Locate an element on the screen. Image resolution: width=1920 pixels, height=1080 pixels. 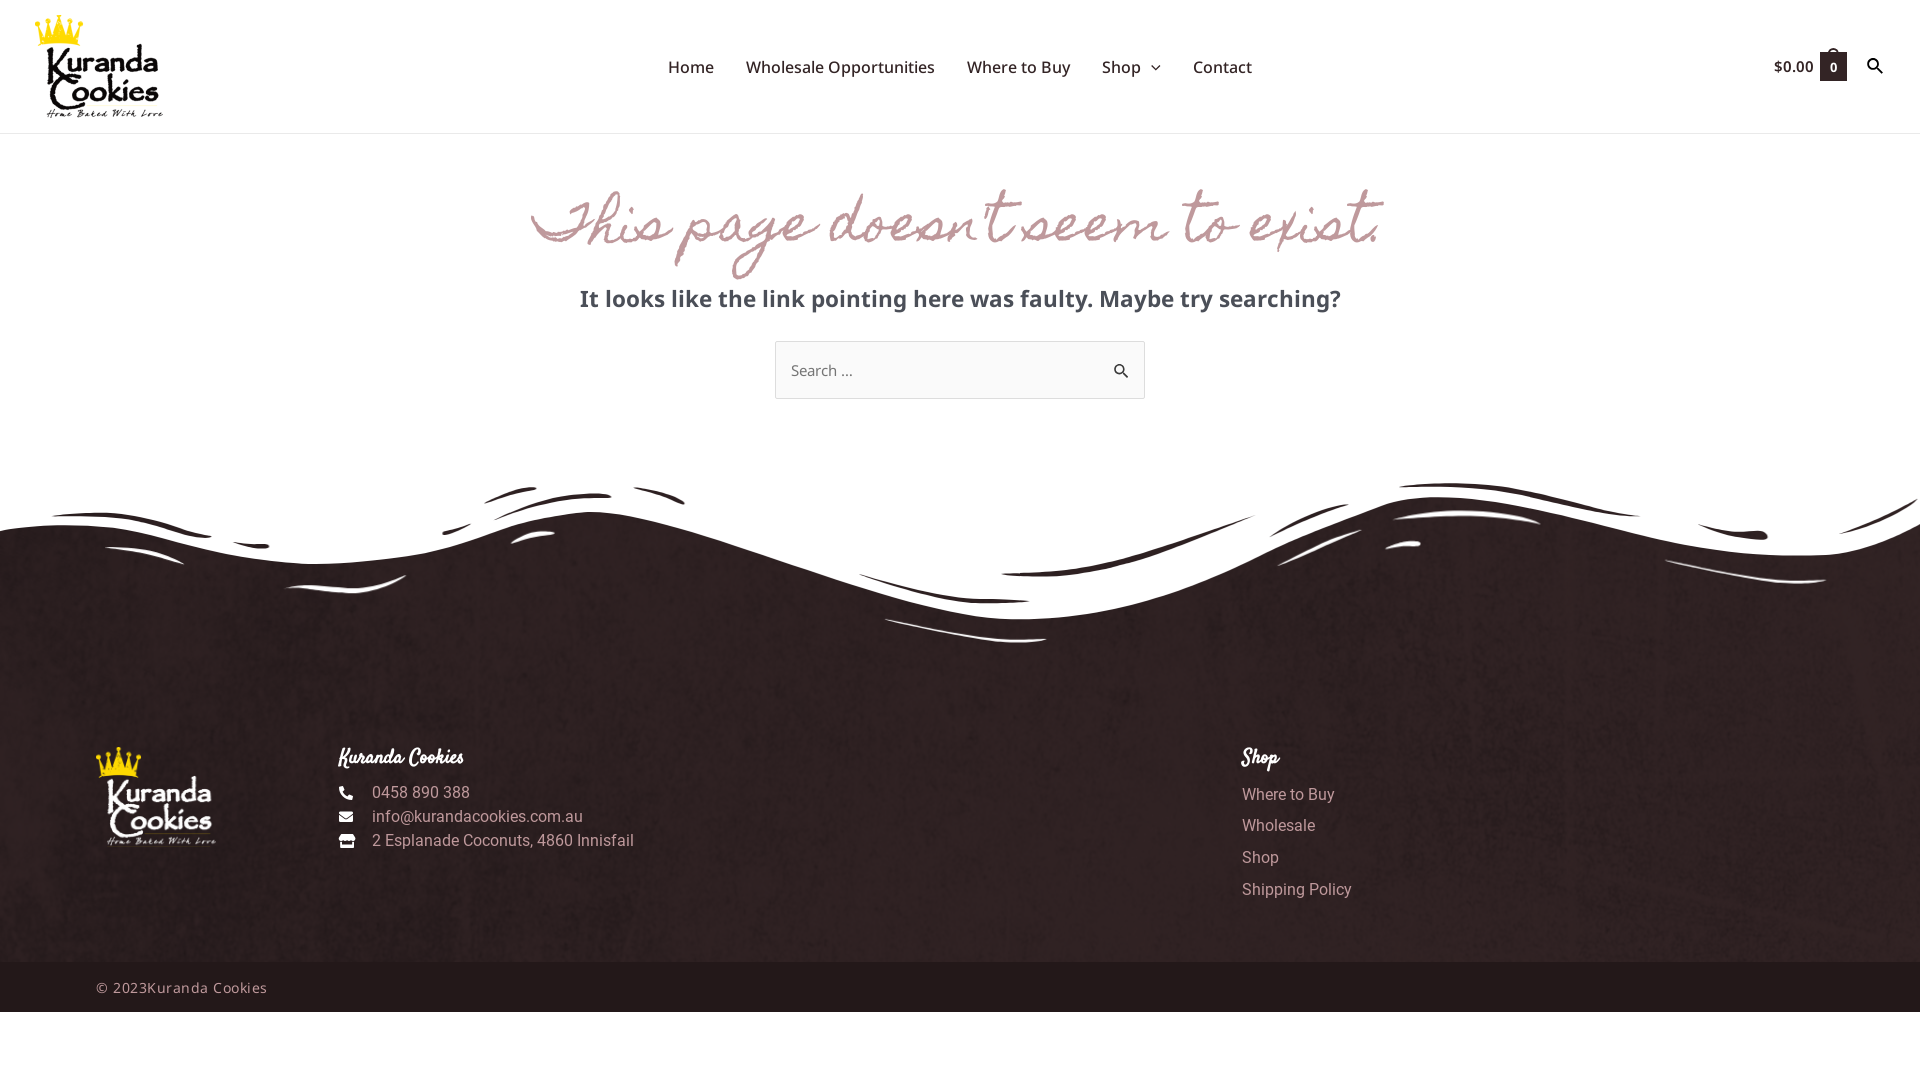
Shop is located at coordinates (1530, 858).